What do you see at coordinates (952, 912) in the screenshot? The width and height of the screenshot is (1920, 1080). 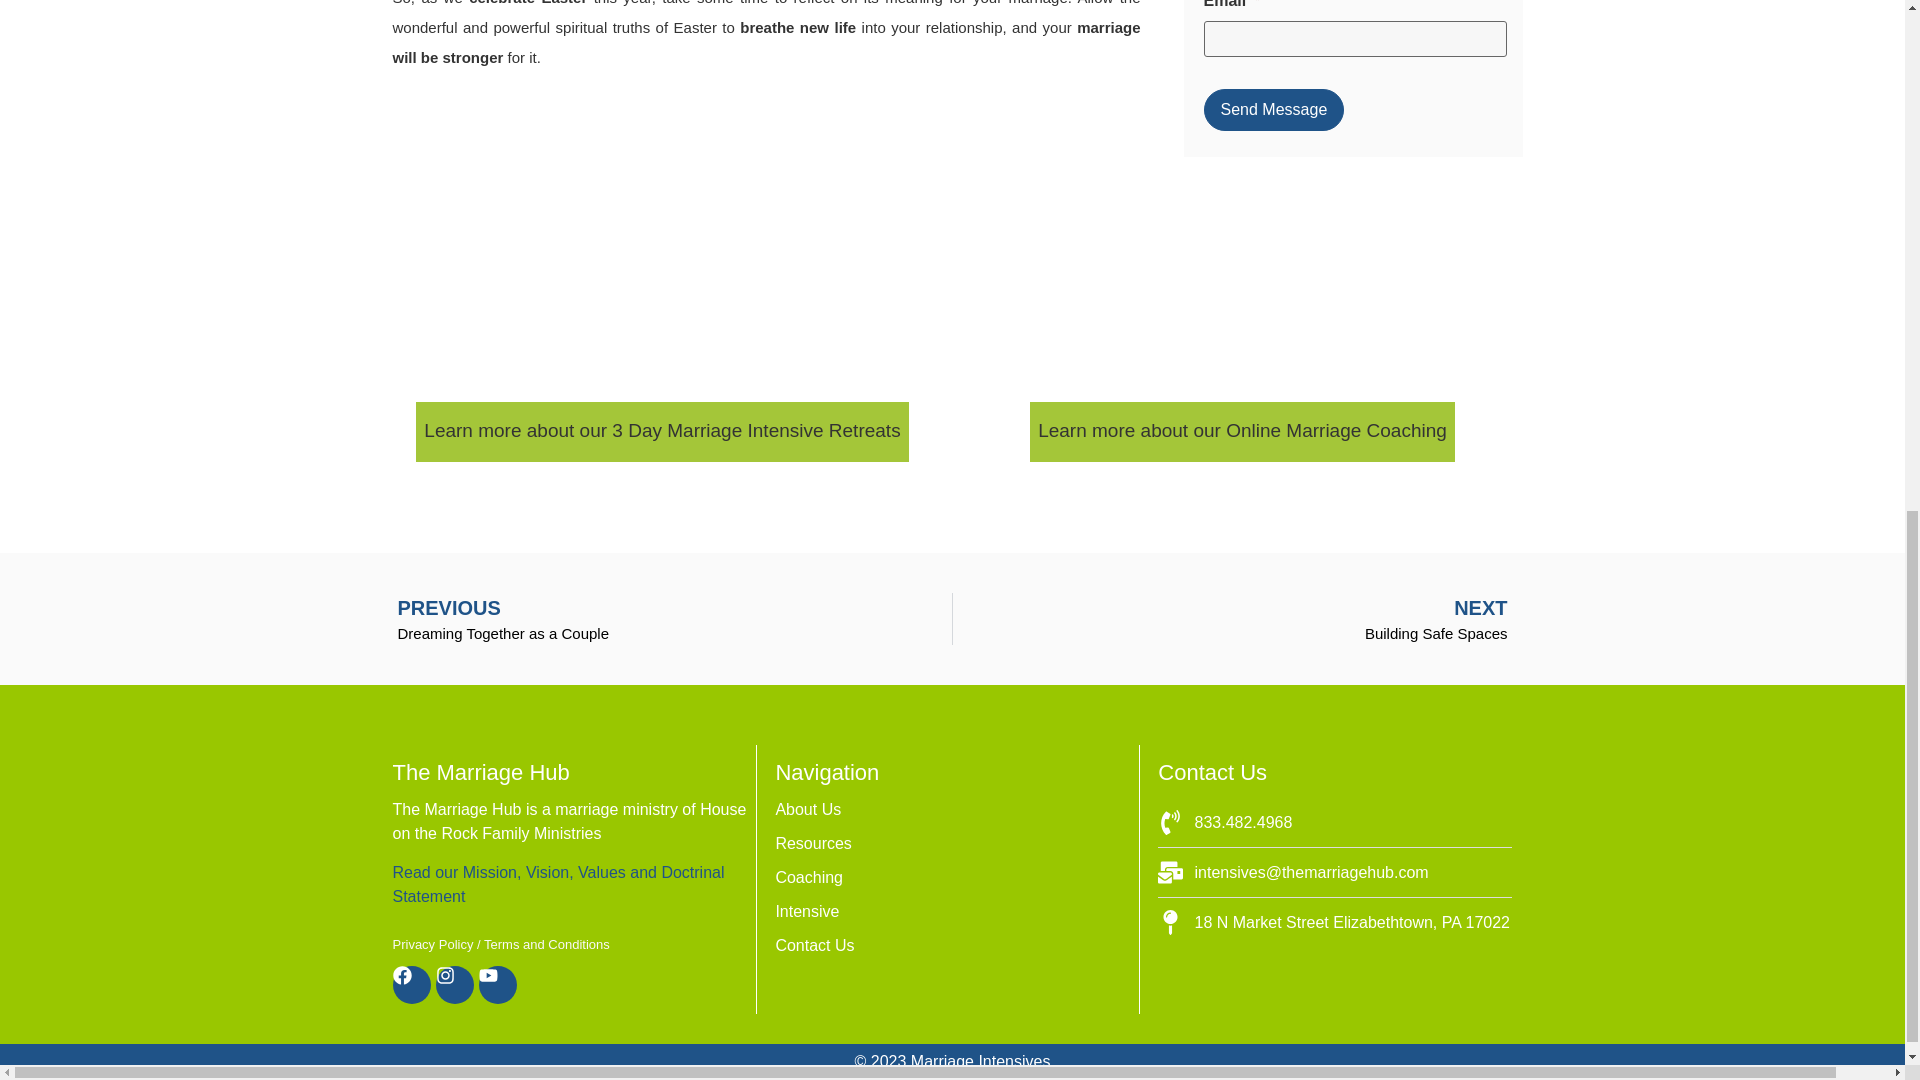 I see `About Us` at bounding box center [952, 912].